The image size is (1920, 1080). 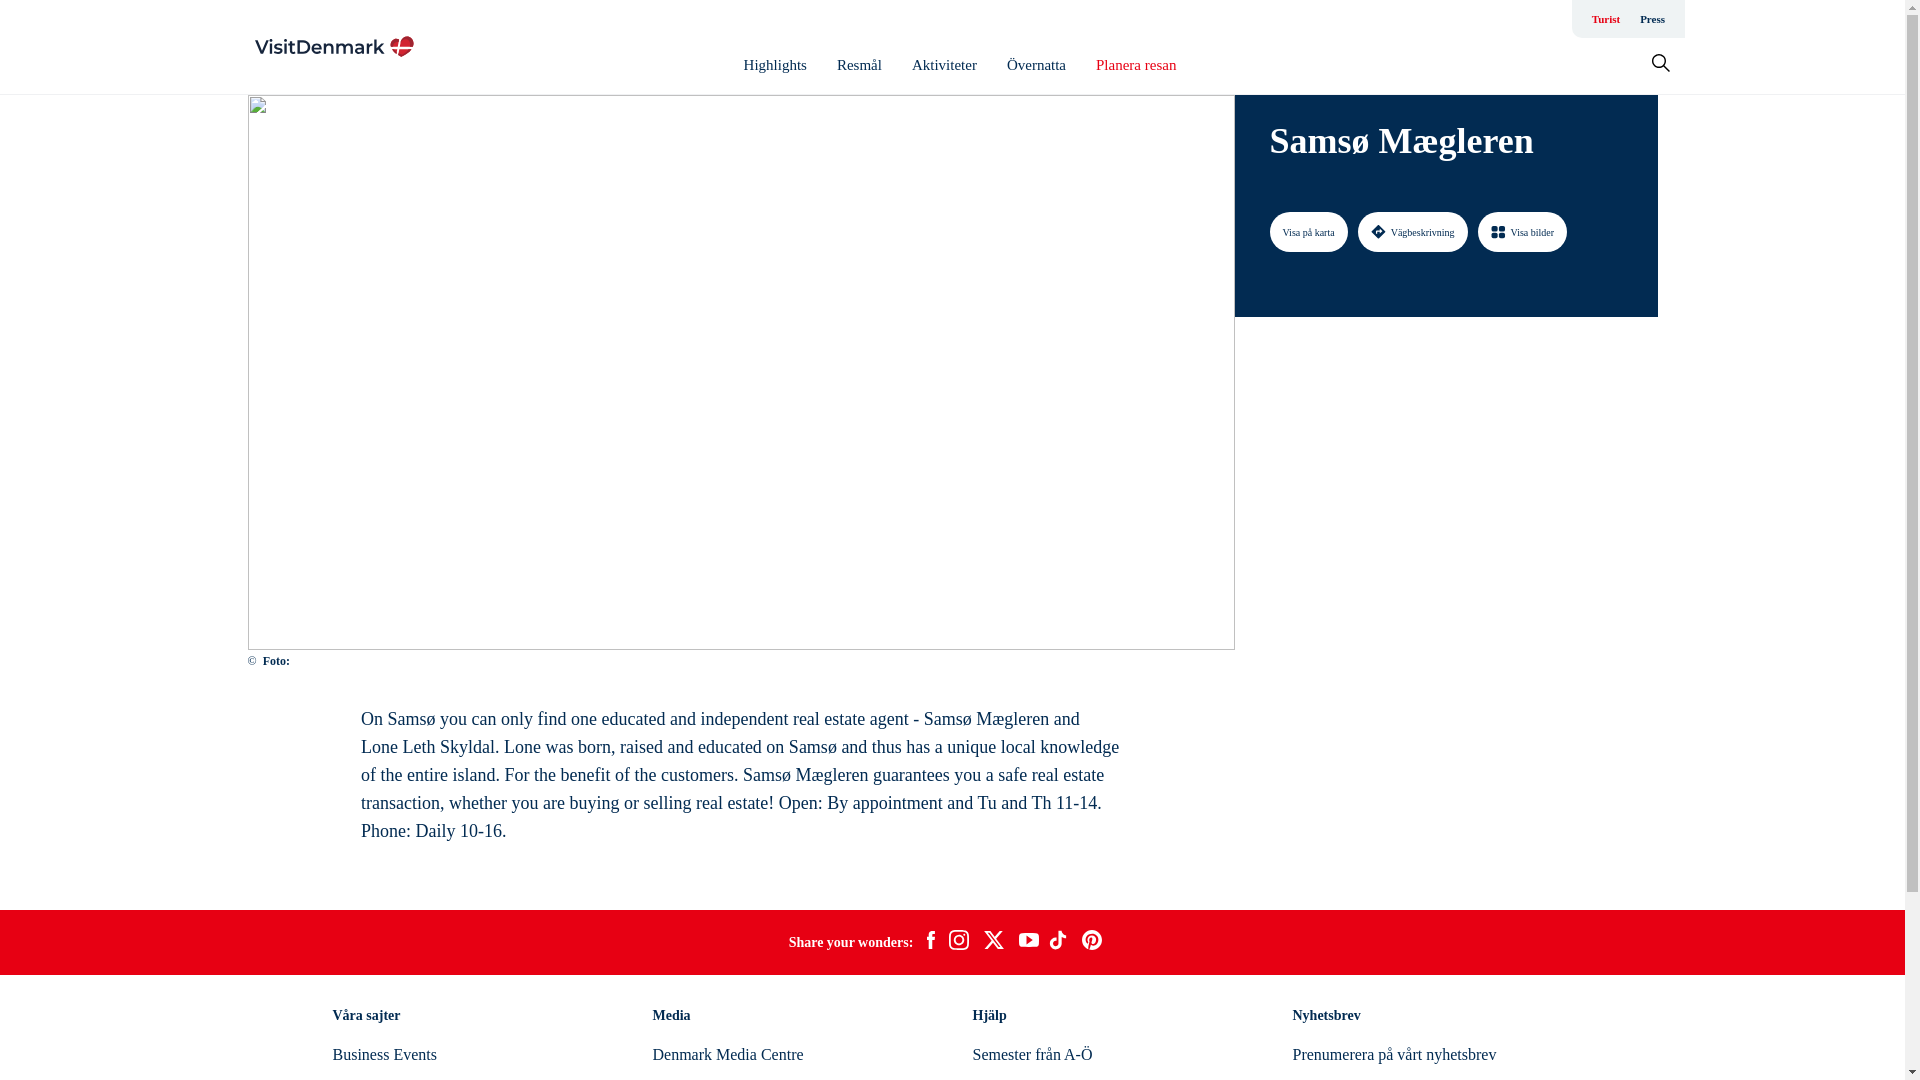 What do you see at coordinates (930, 942) in the screenshot?
I see `facebook` at bounding box center [930, 942].